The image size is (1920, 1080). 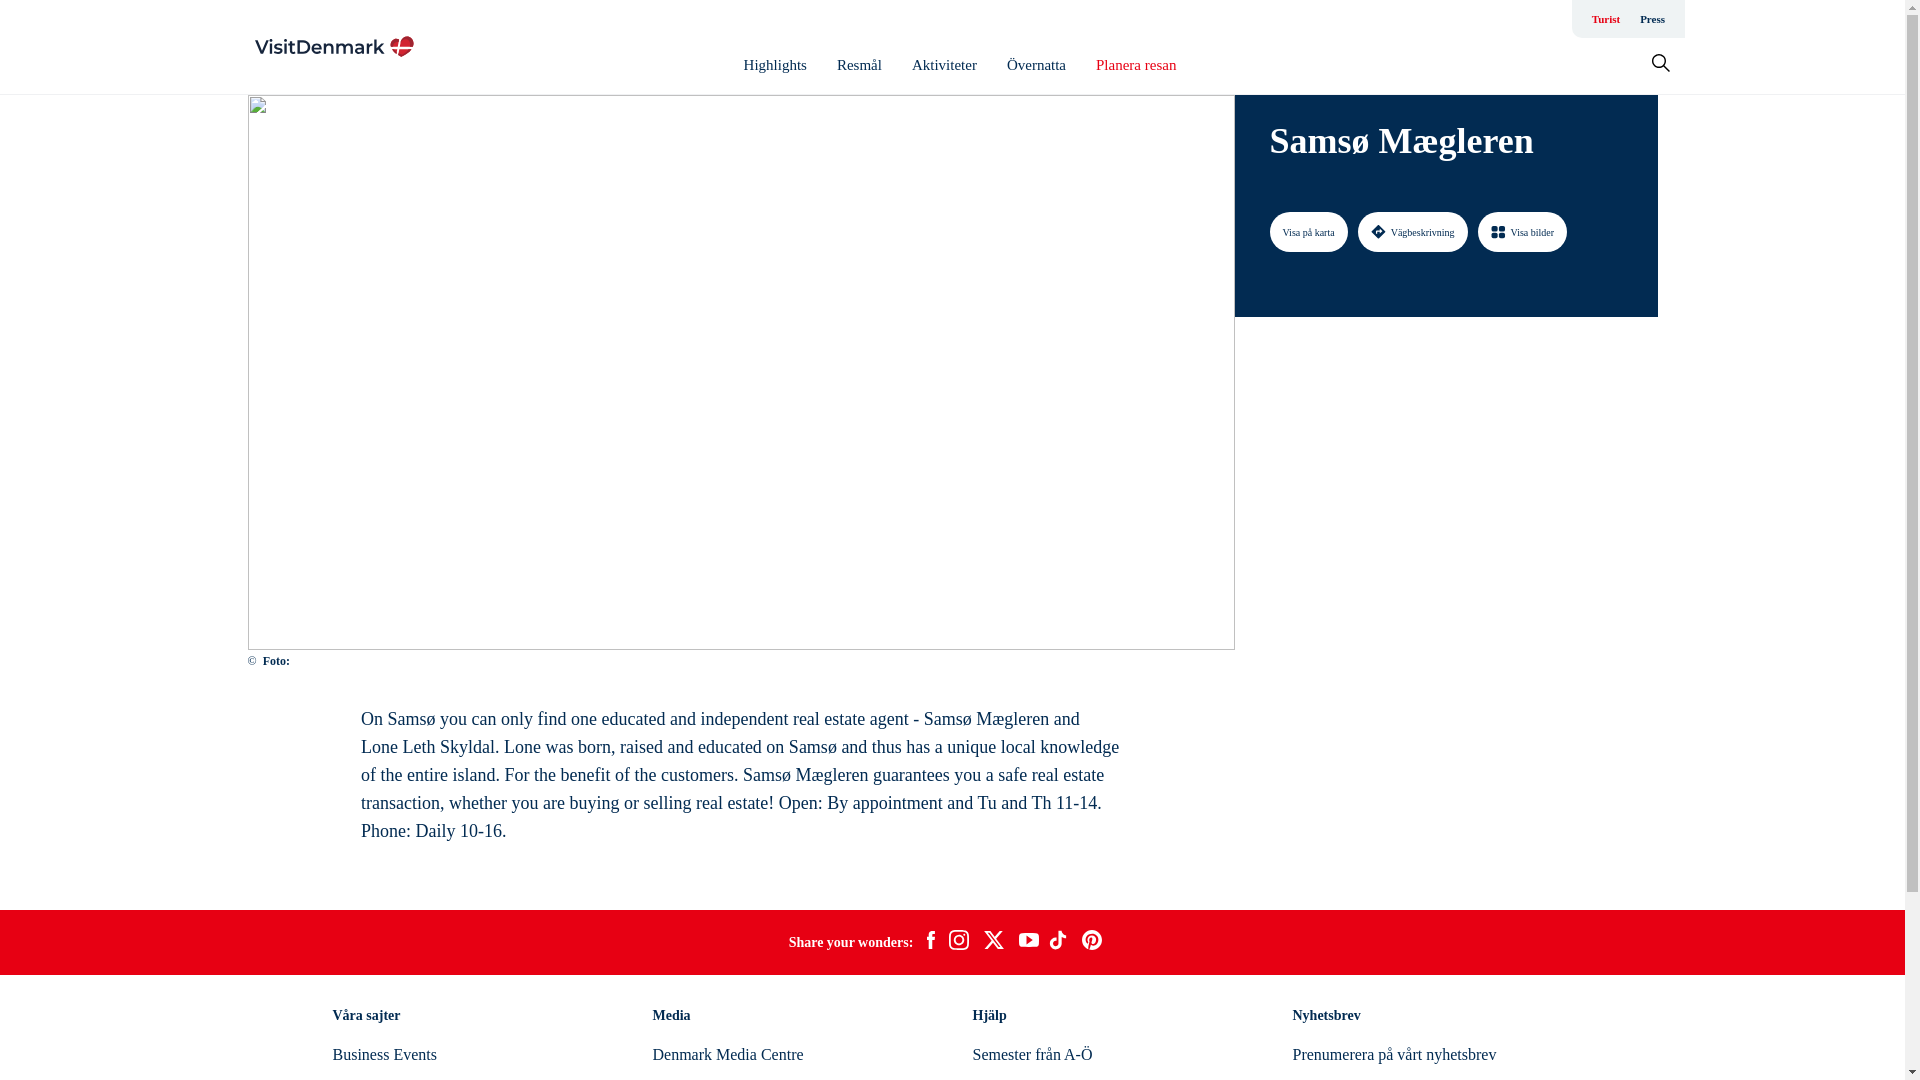 What do you see at coordinates (930, 942) in the screenshot?
I see `facebook` at bounding box center [930, 942].